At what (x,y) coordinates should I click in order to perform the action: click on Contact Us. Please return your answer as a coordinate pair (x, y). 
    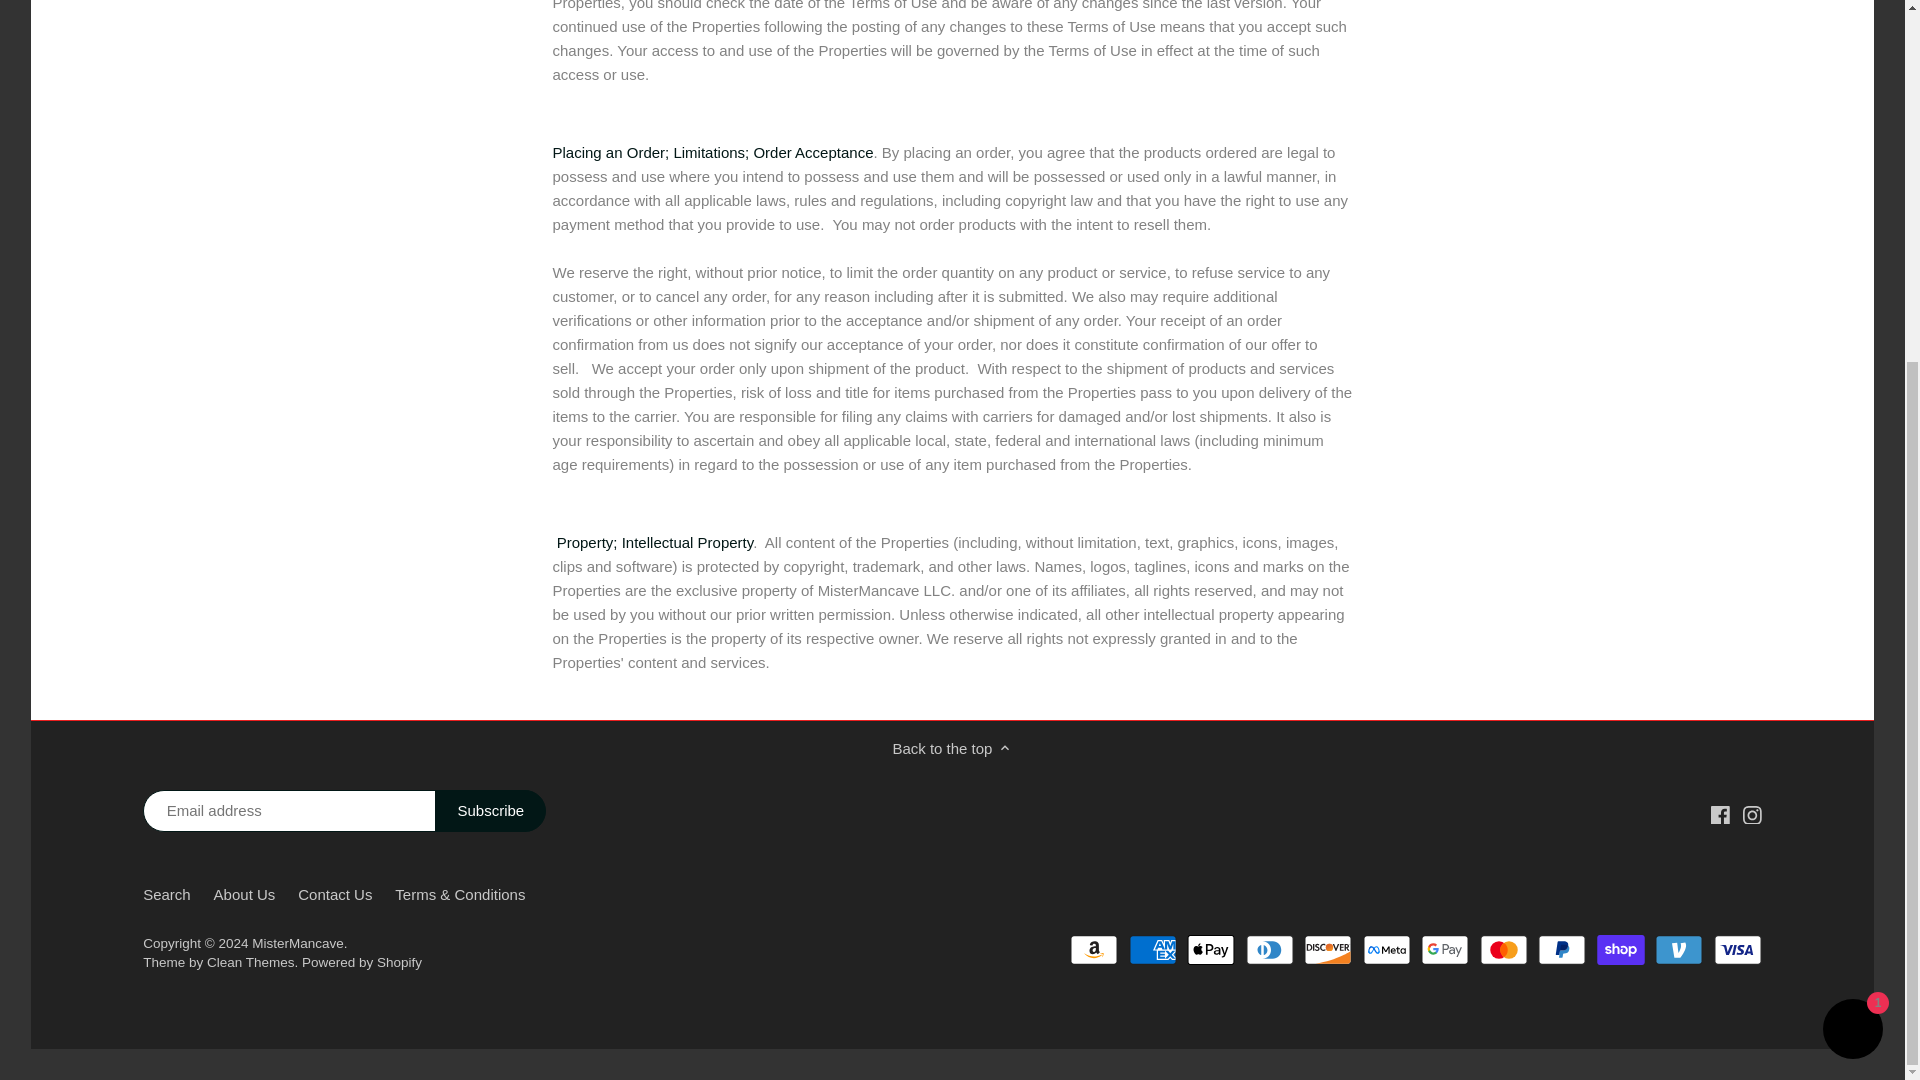
    Looking at the image, I should click on (334, 894).